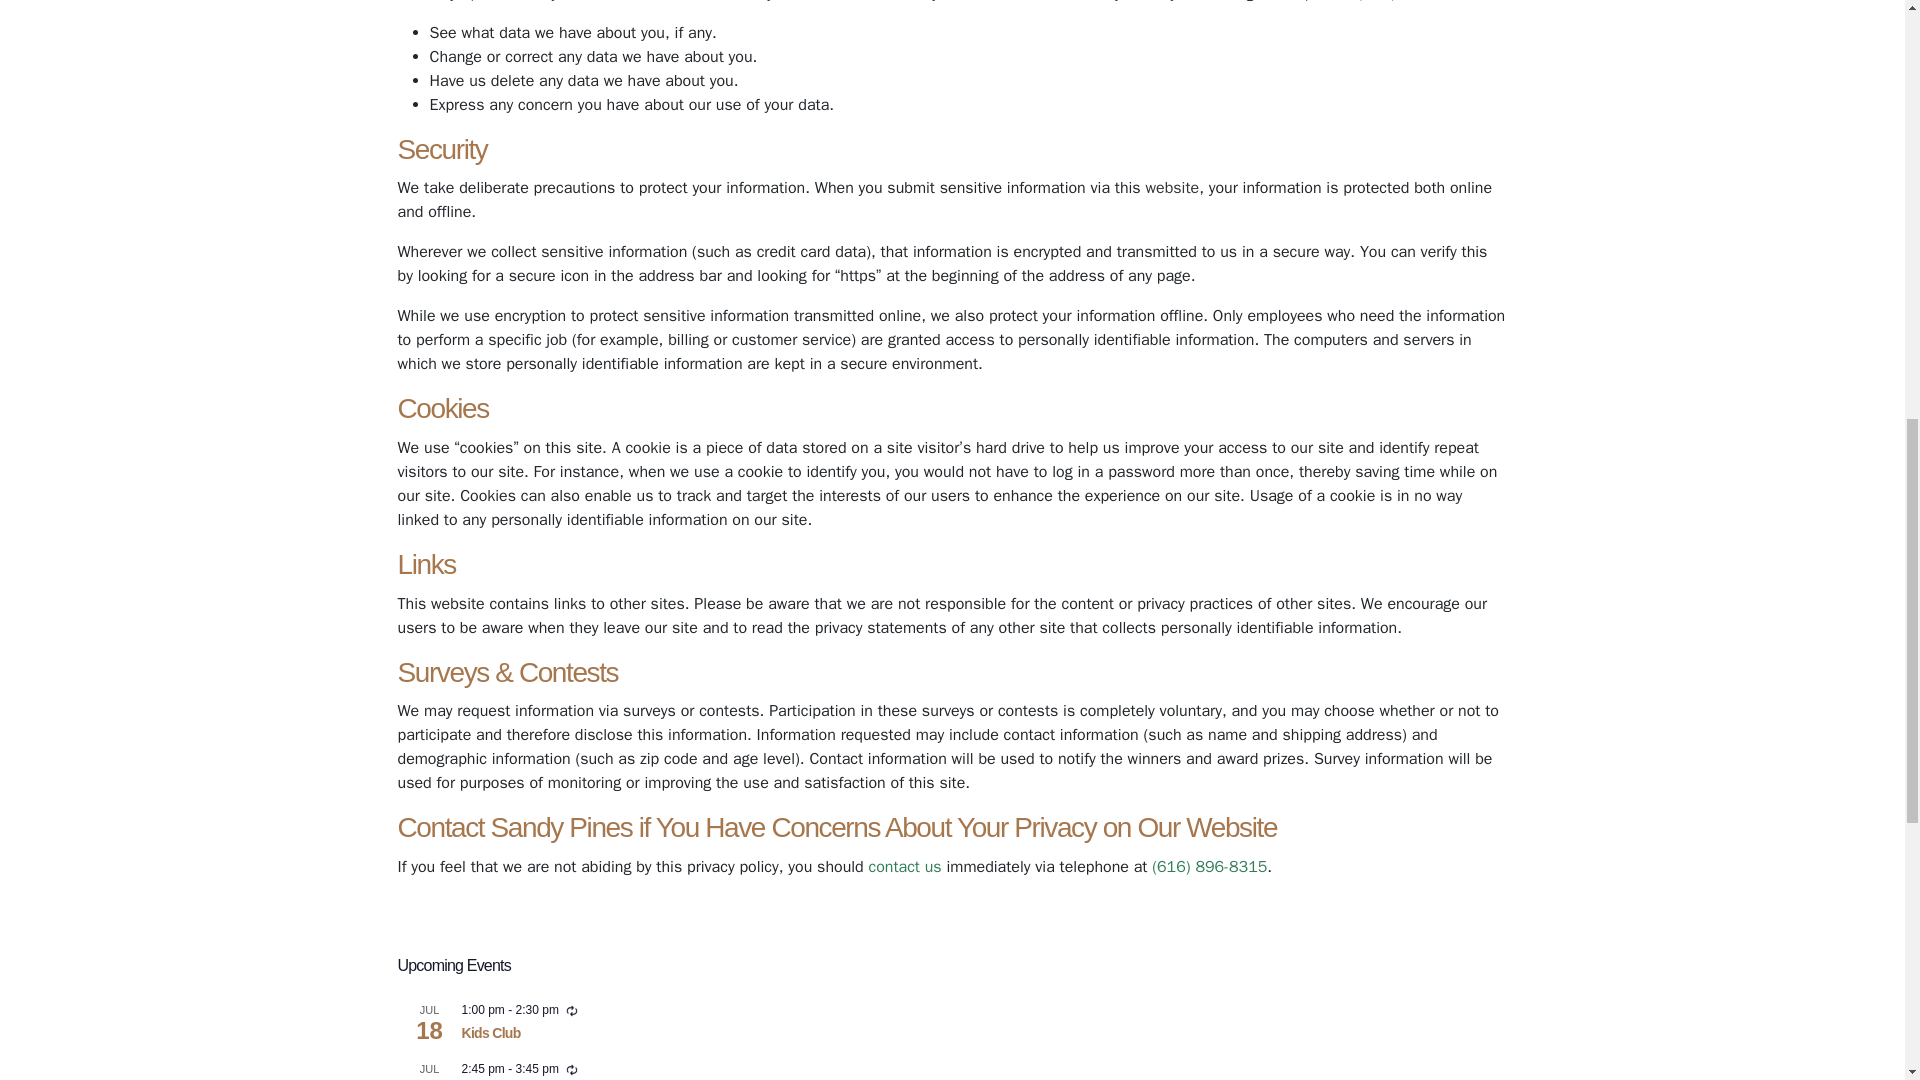 Image resolution: width=1920 pixels, height=1080 pixels. Describe the element at coordinates (572, 1011) in the screenshot. I see `Recurring` at that location.